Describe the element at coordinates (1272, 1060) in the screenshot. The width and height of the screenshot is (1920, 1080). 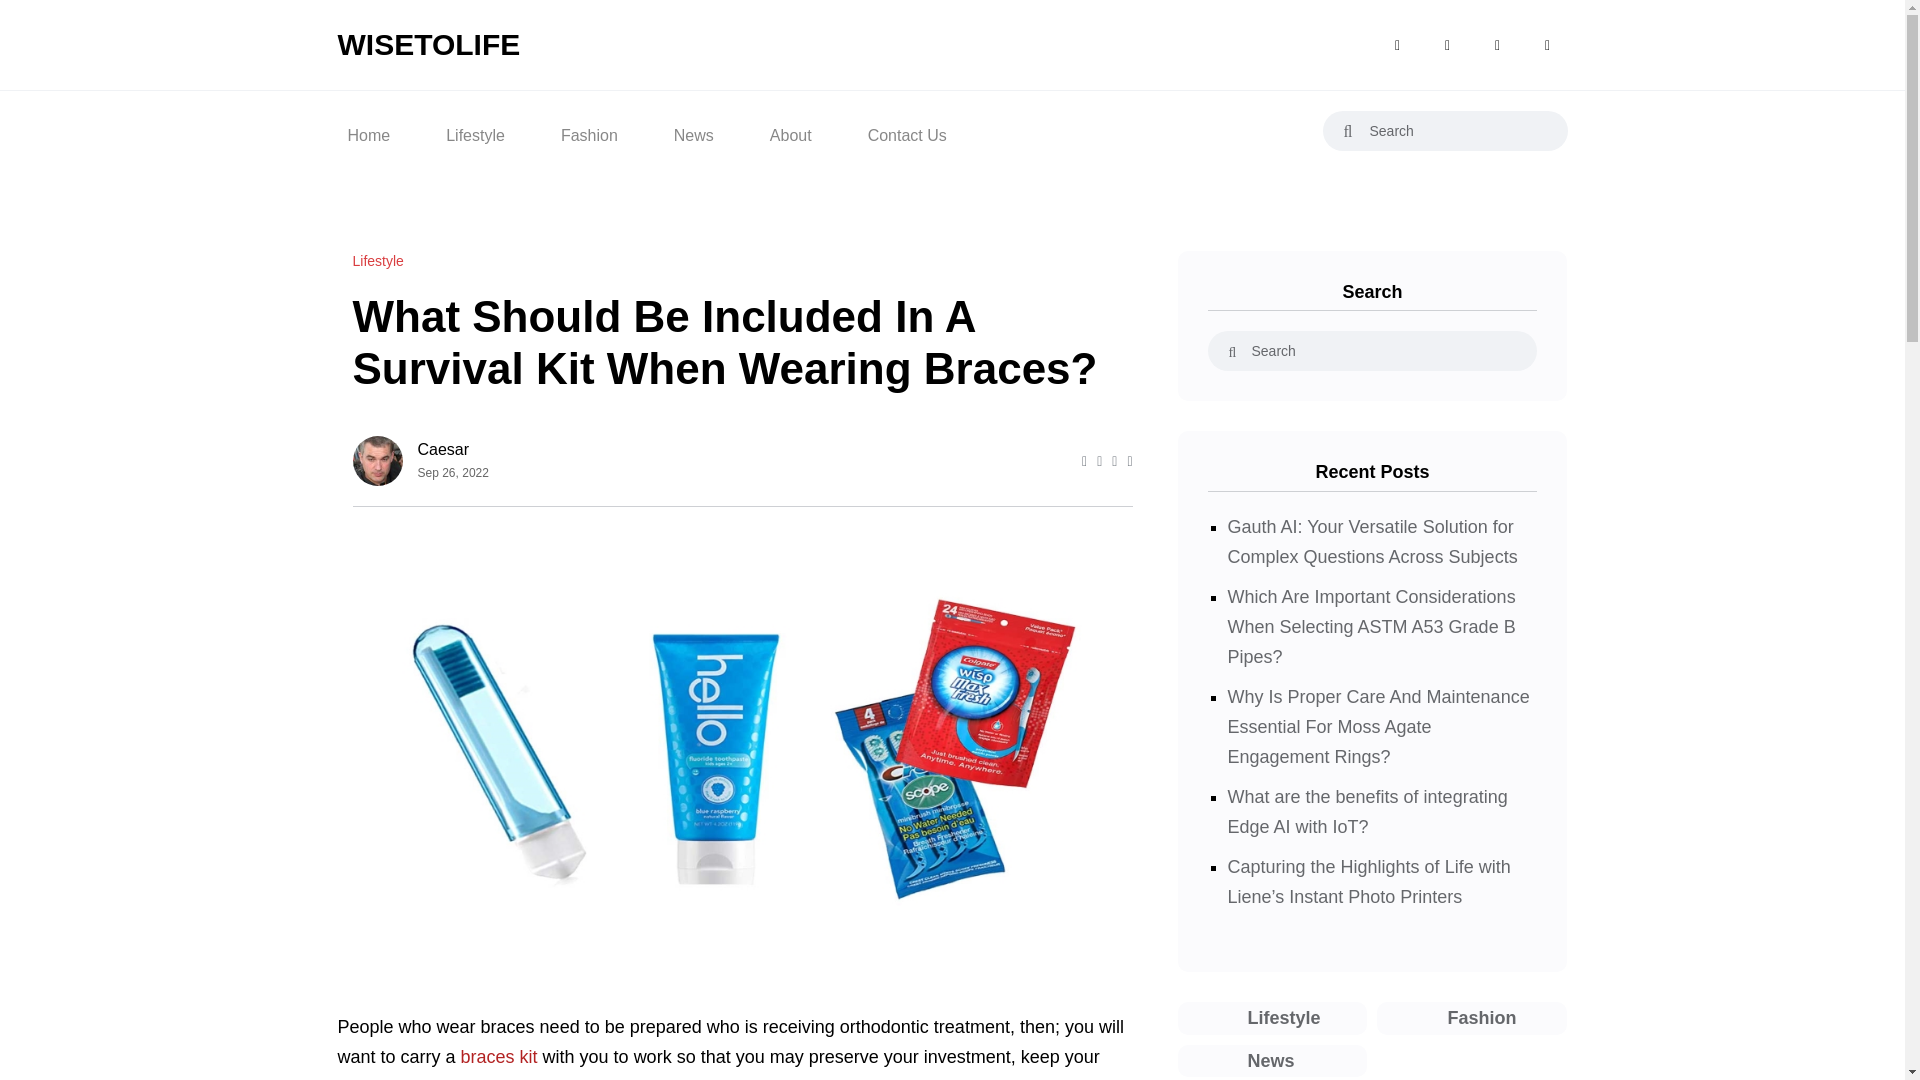
I see `News` at that location.